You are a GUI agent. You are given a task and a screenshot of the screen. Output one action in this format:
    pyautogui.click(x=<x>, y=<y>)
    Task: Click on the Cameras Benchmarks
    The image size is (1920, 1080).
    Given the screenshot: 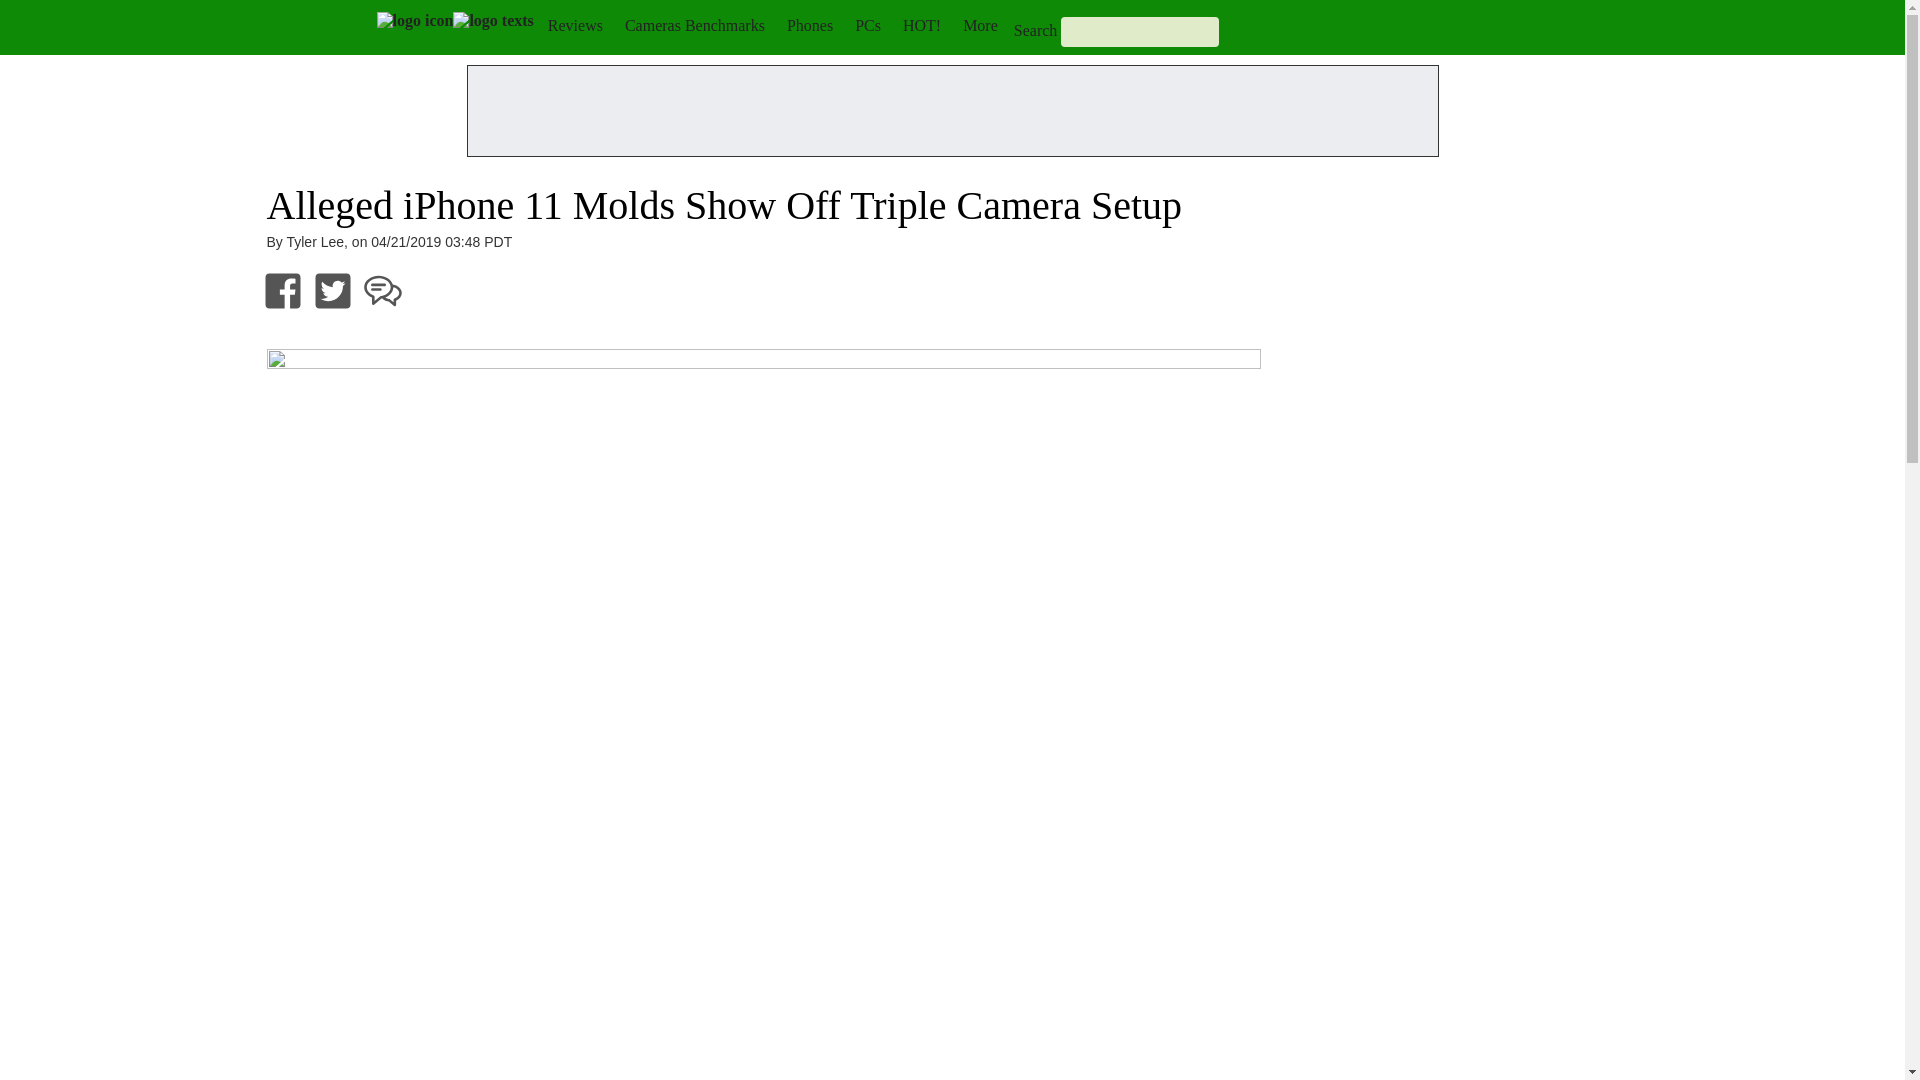 What is the action you would take?
    pyautogui.click(x=694, y=25)
    